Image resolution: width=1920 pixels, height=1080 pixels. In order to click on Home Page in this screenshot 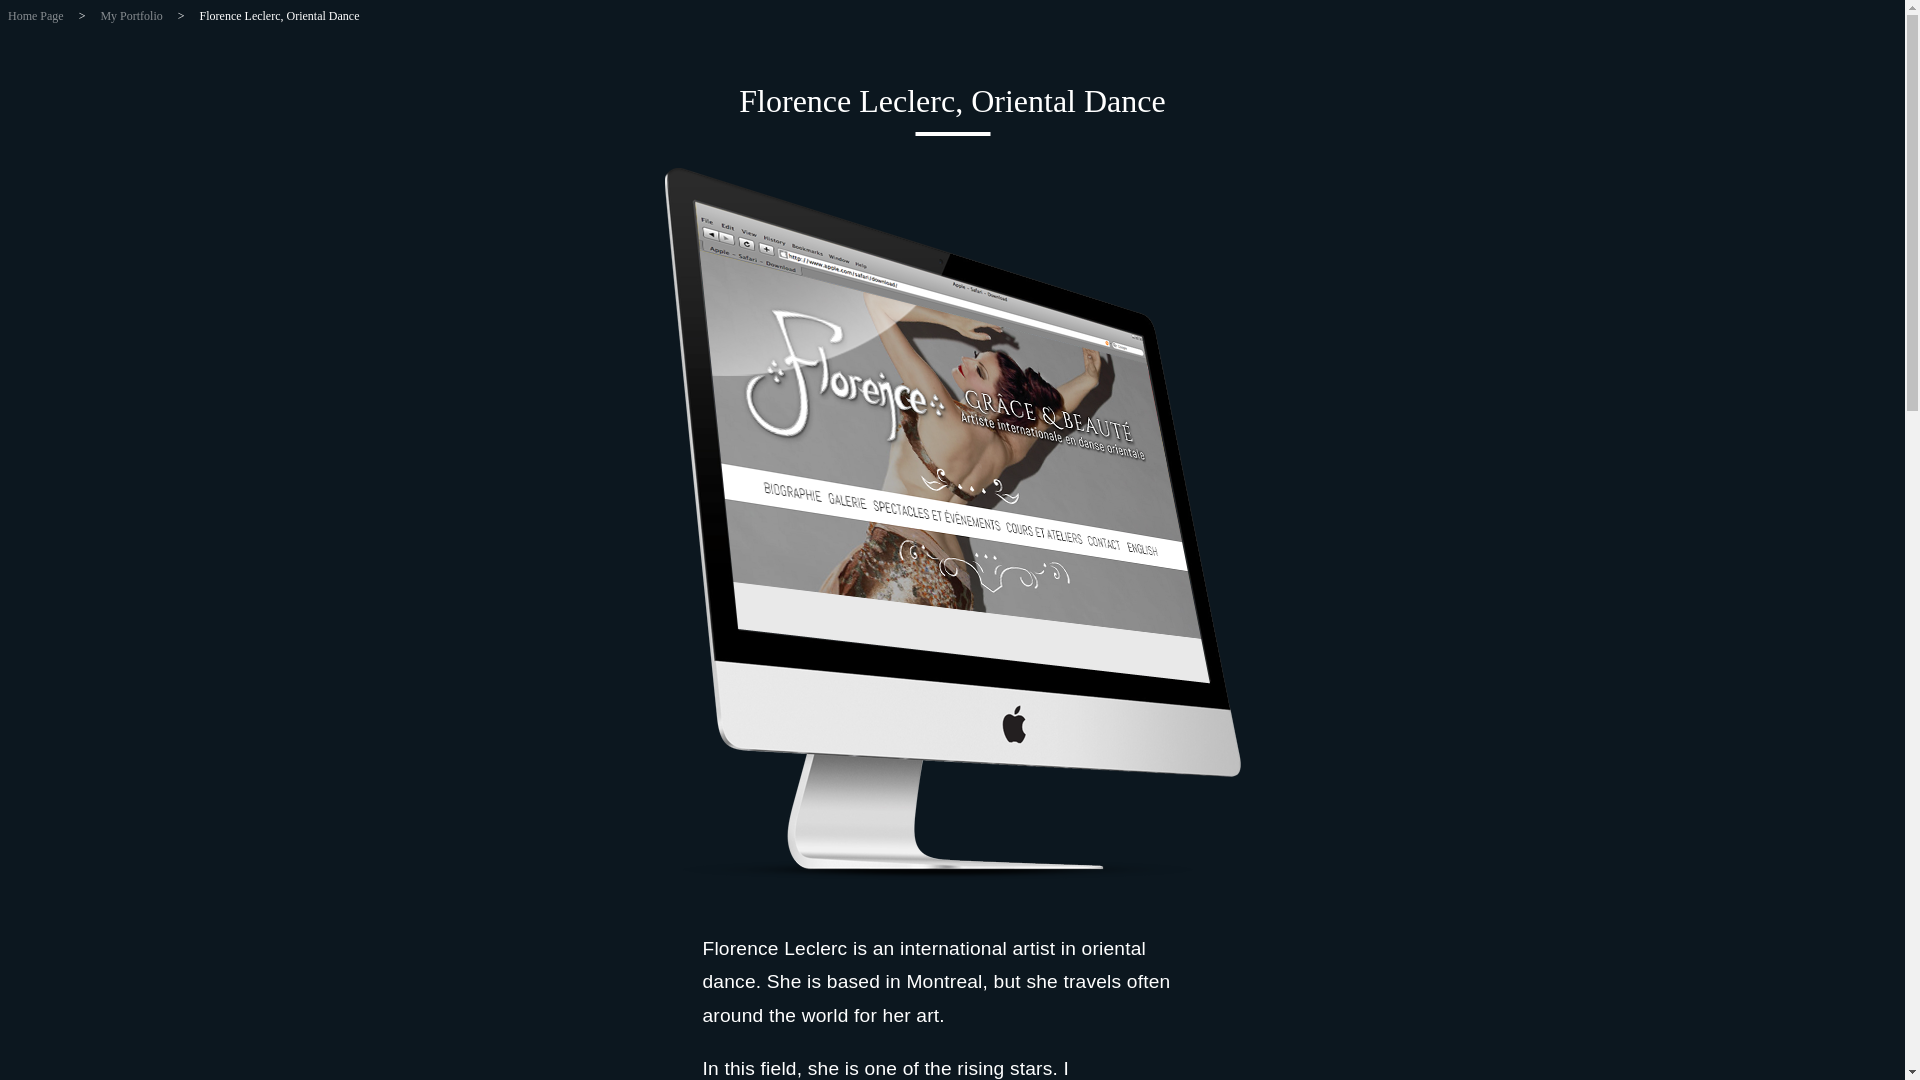, I will do `click(42, 15)`.